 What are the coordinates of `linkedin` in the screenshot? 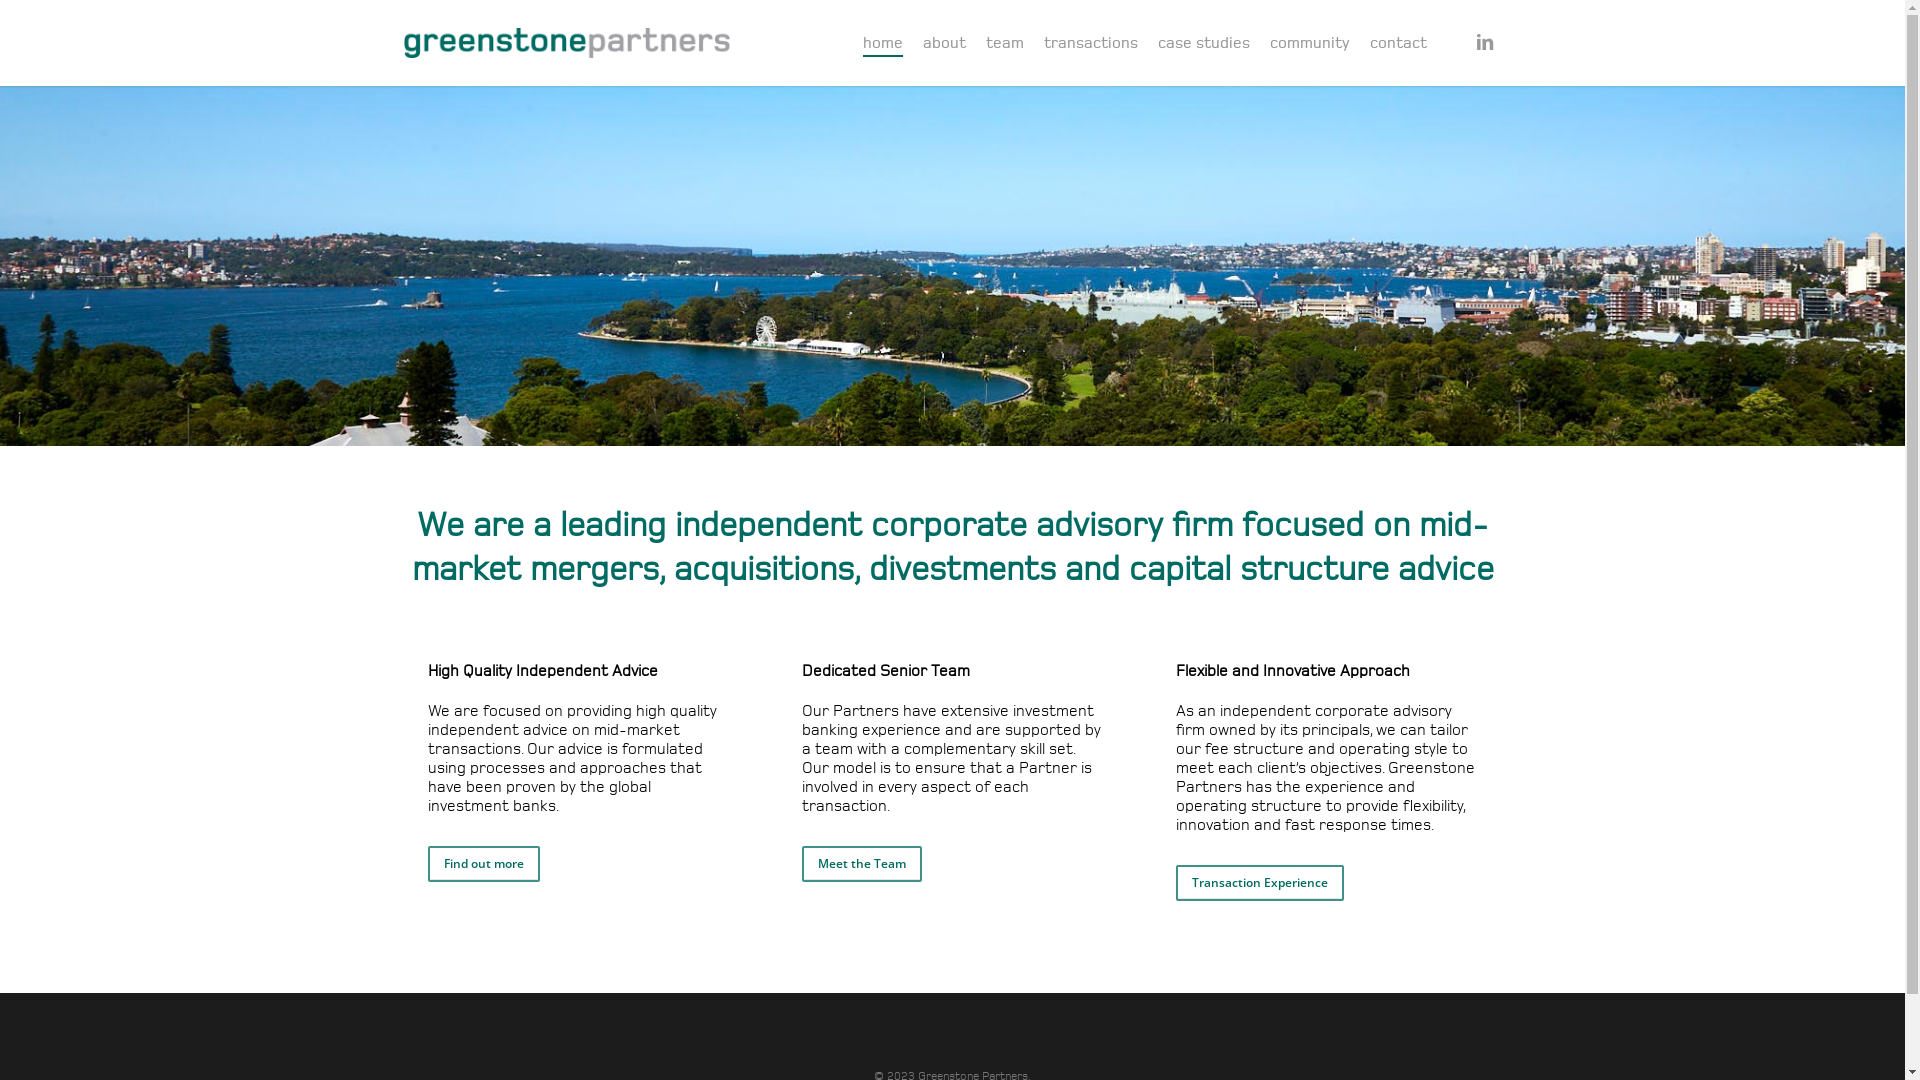 It's located at (1484, 43).